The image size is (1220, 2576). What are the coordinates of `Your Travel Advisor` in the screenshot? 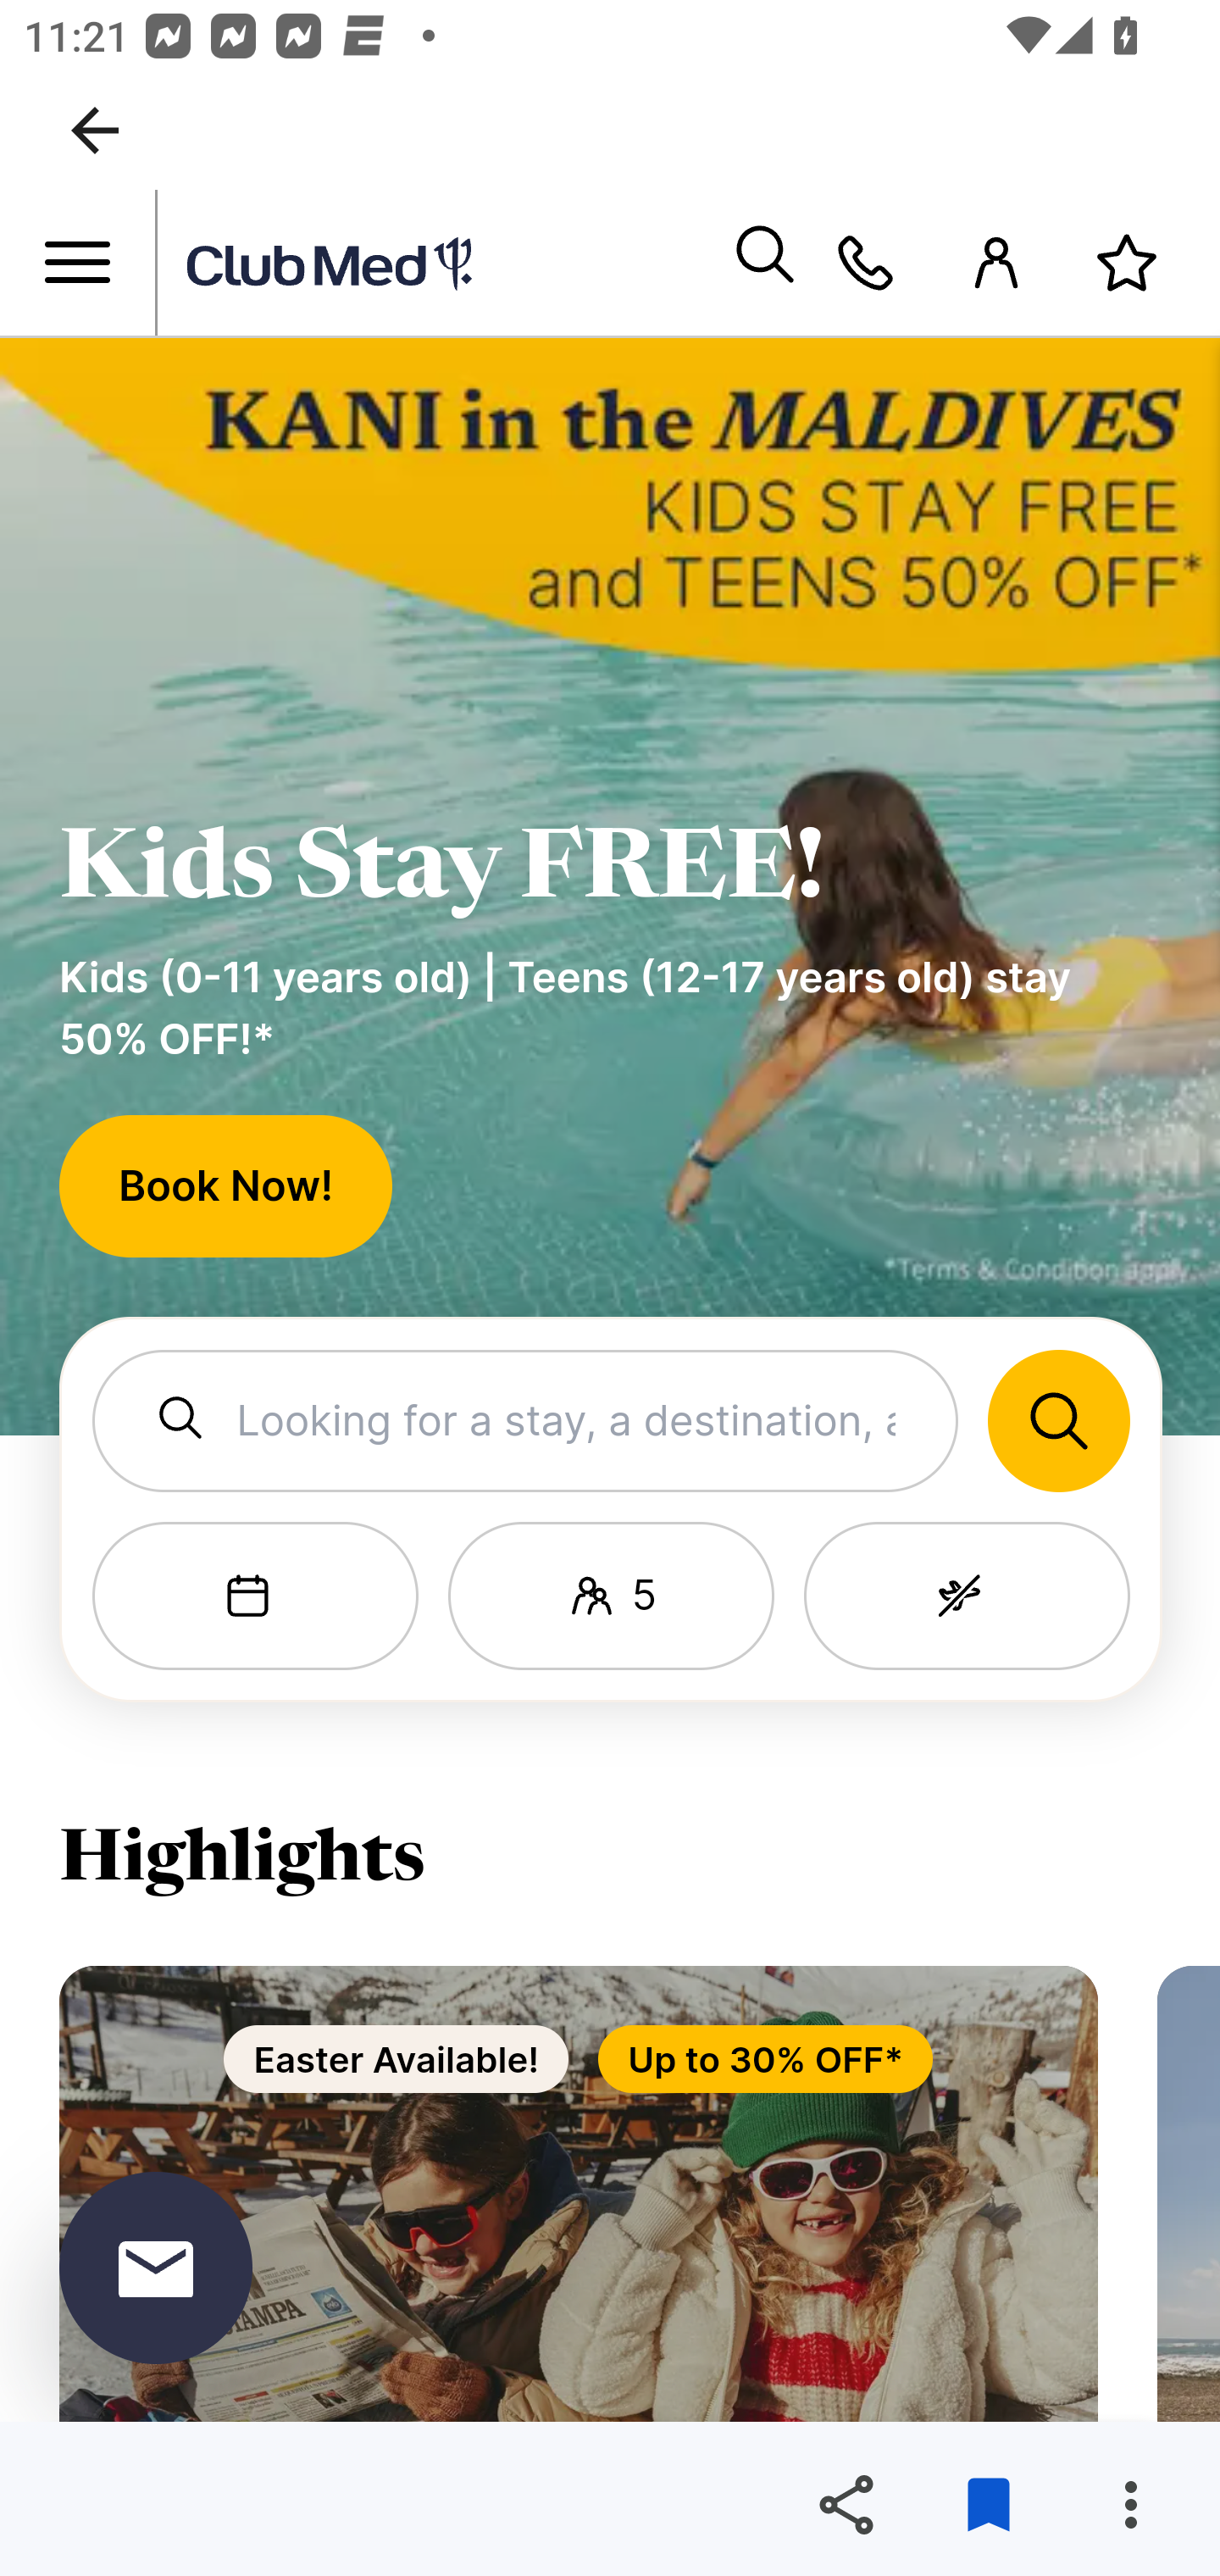 It's located at (865, 264).